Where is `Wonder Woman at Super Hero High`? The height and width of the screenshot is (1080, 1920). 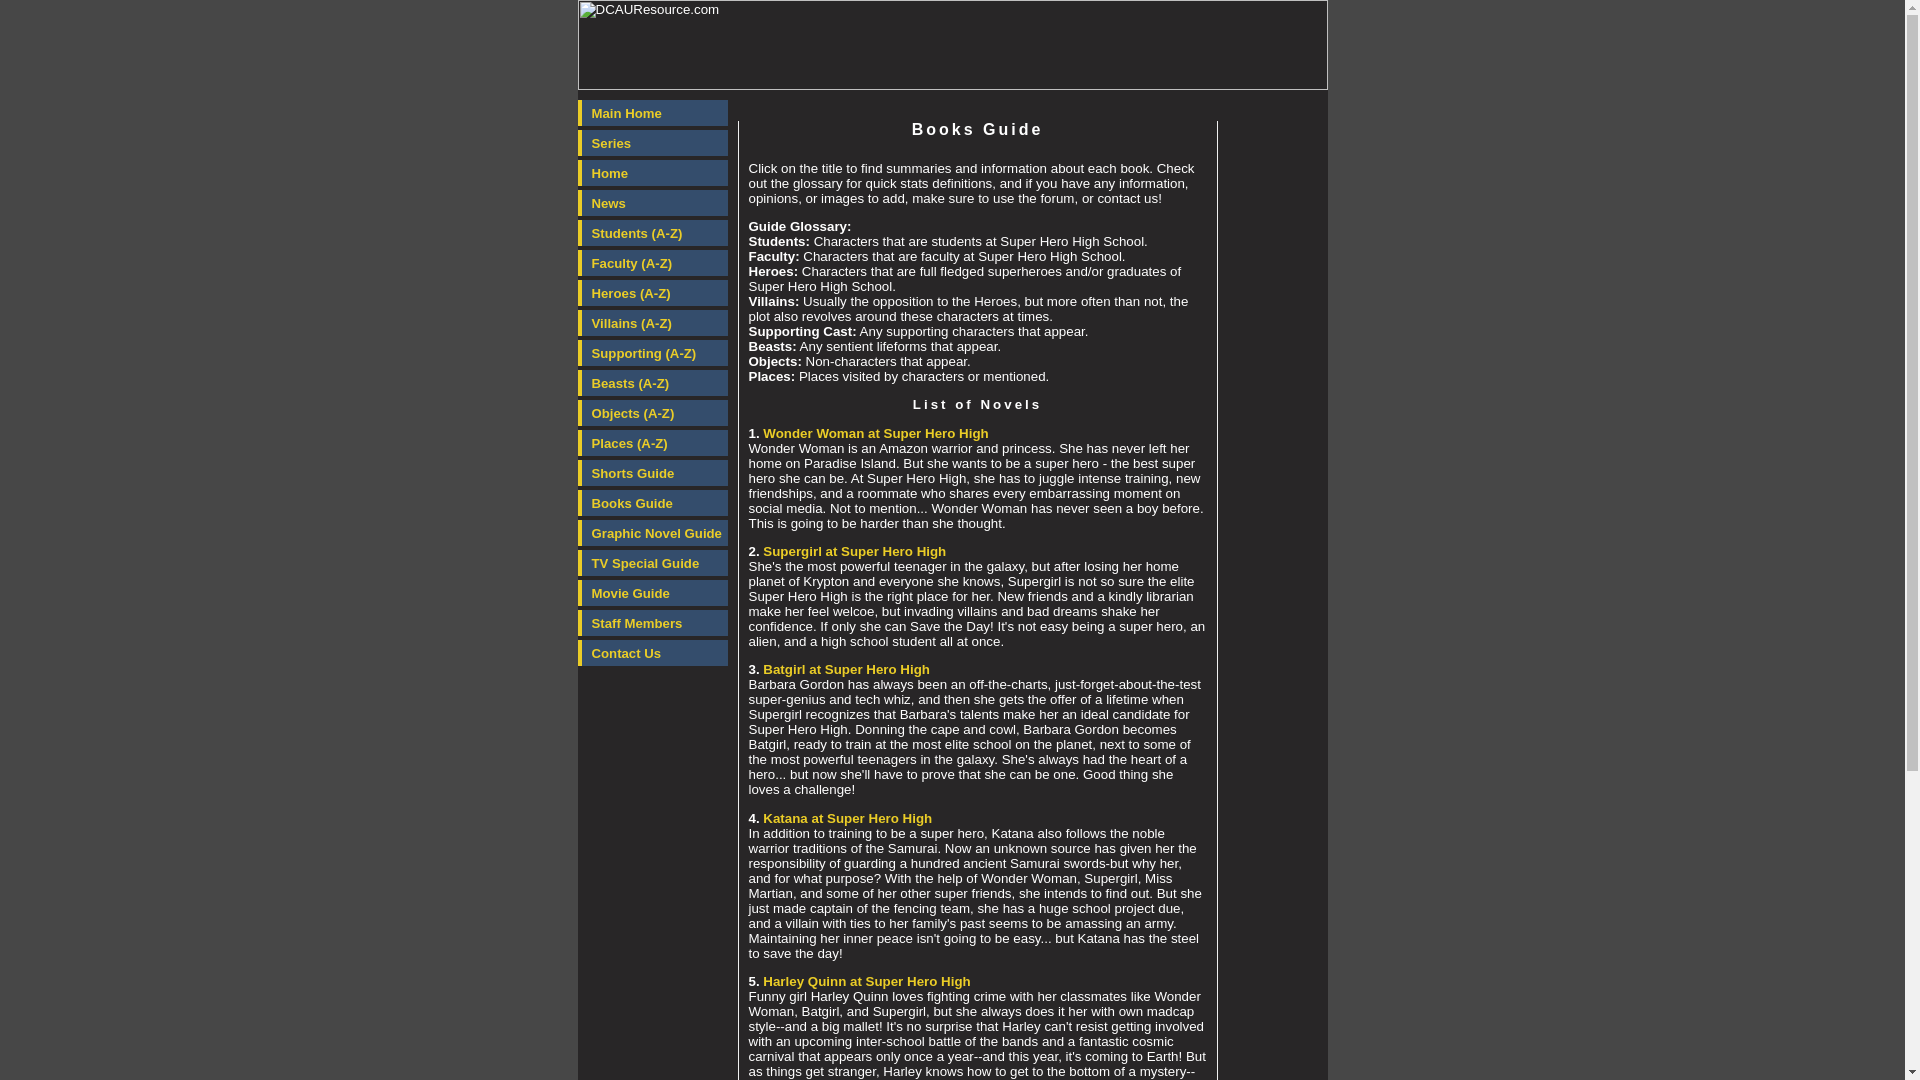
Wonder Woman at Super Hero High is located at coordinates (875, 432).